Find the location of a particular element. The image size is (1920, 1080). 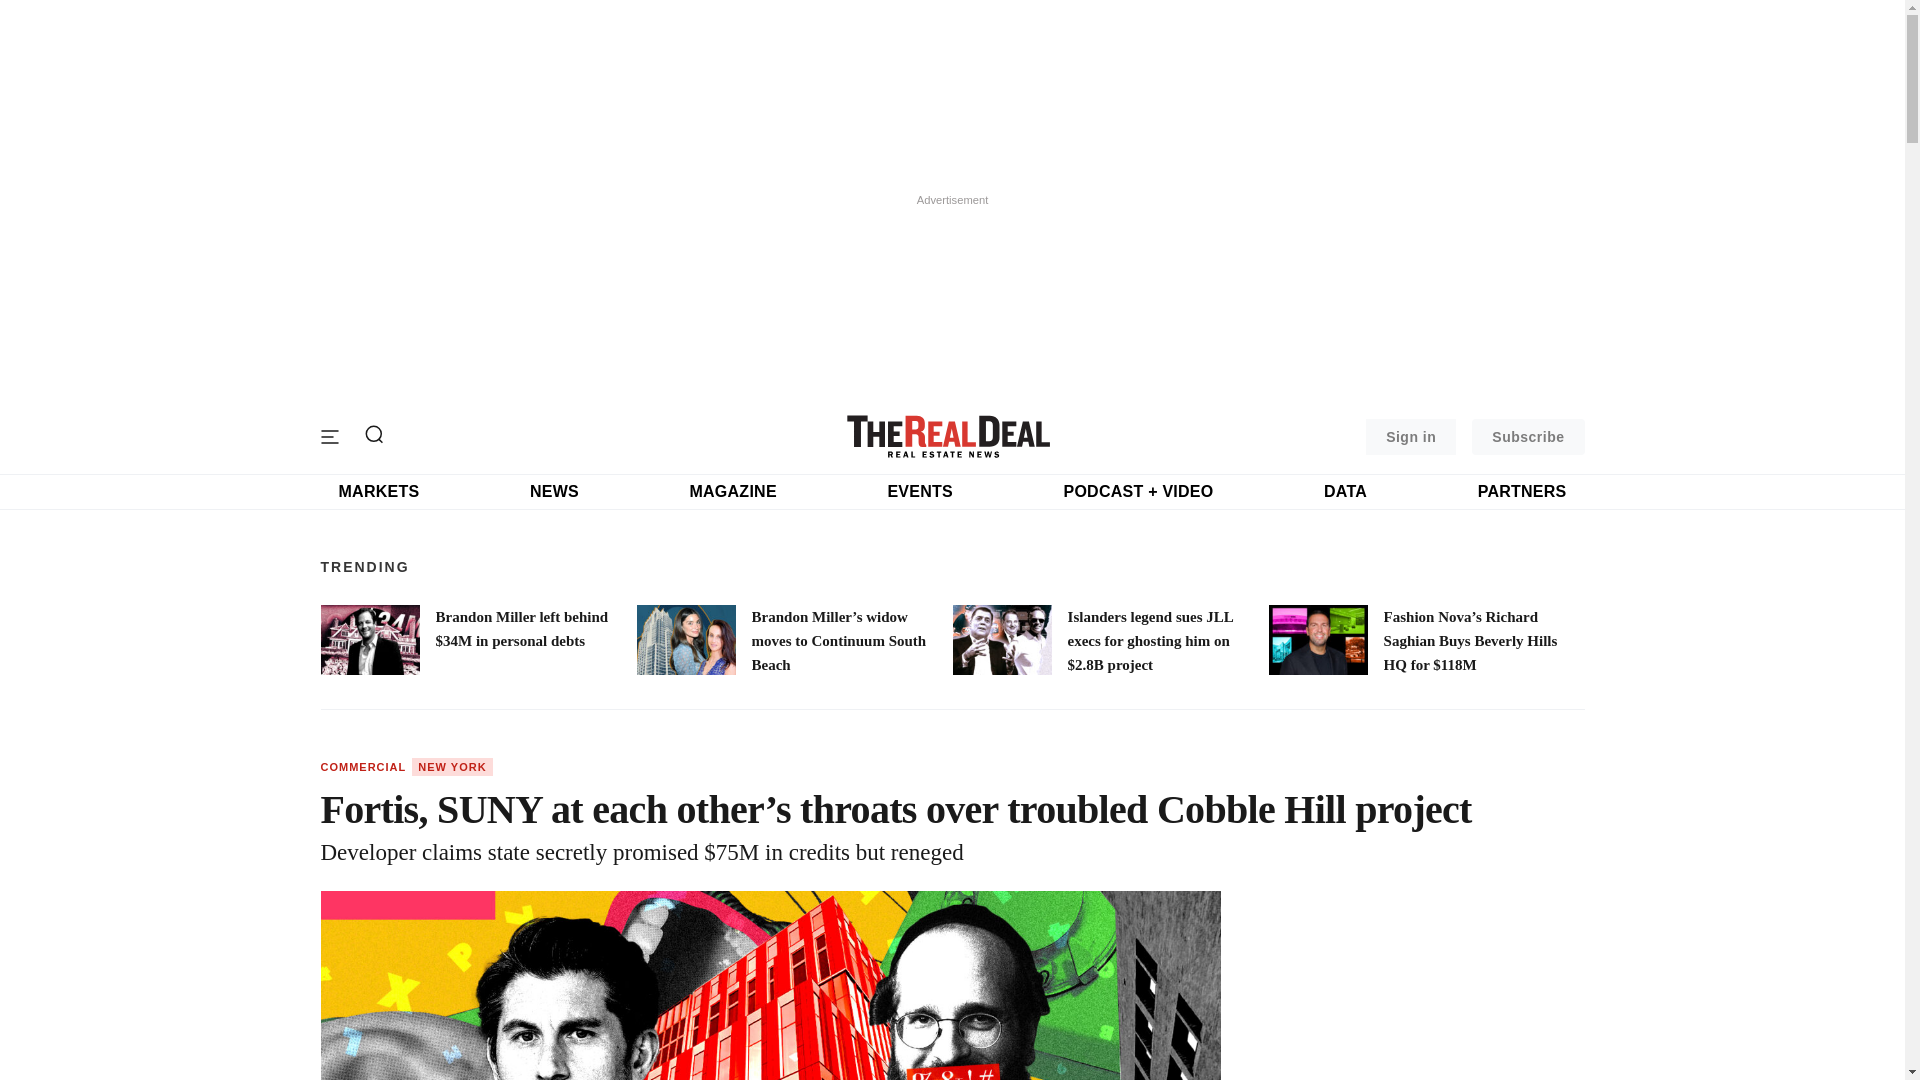

MAGAZINE is located at coordinates (732, 492).